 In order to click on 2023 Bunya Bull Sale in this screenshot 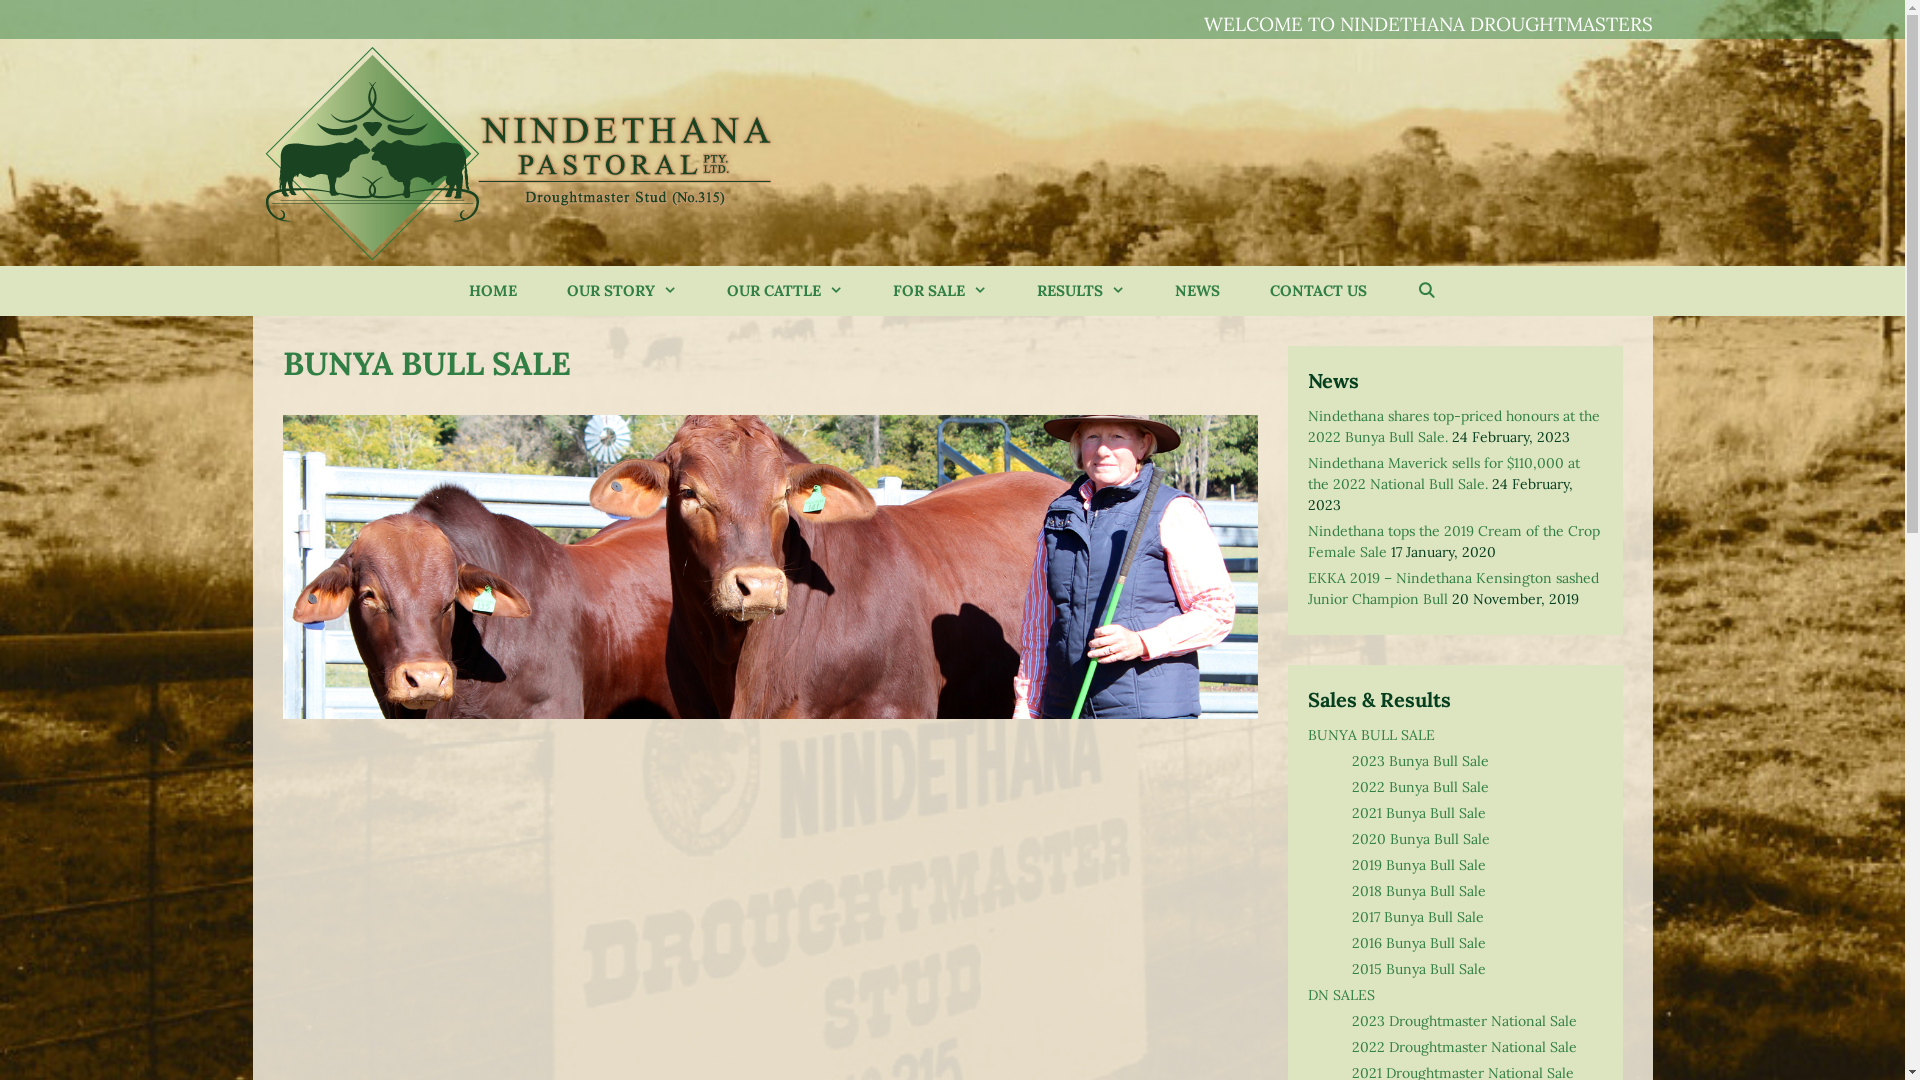, I will do `click(1420, 760)`.